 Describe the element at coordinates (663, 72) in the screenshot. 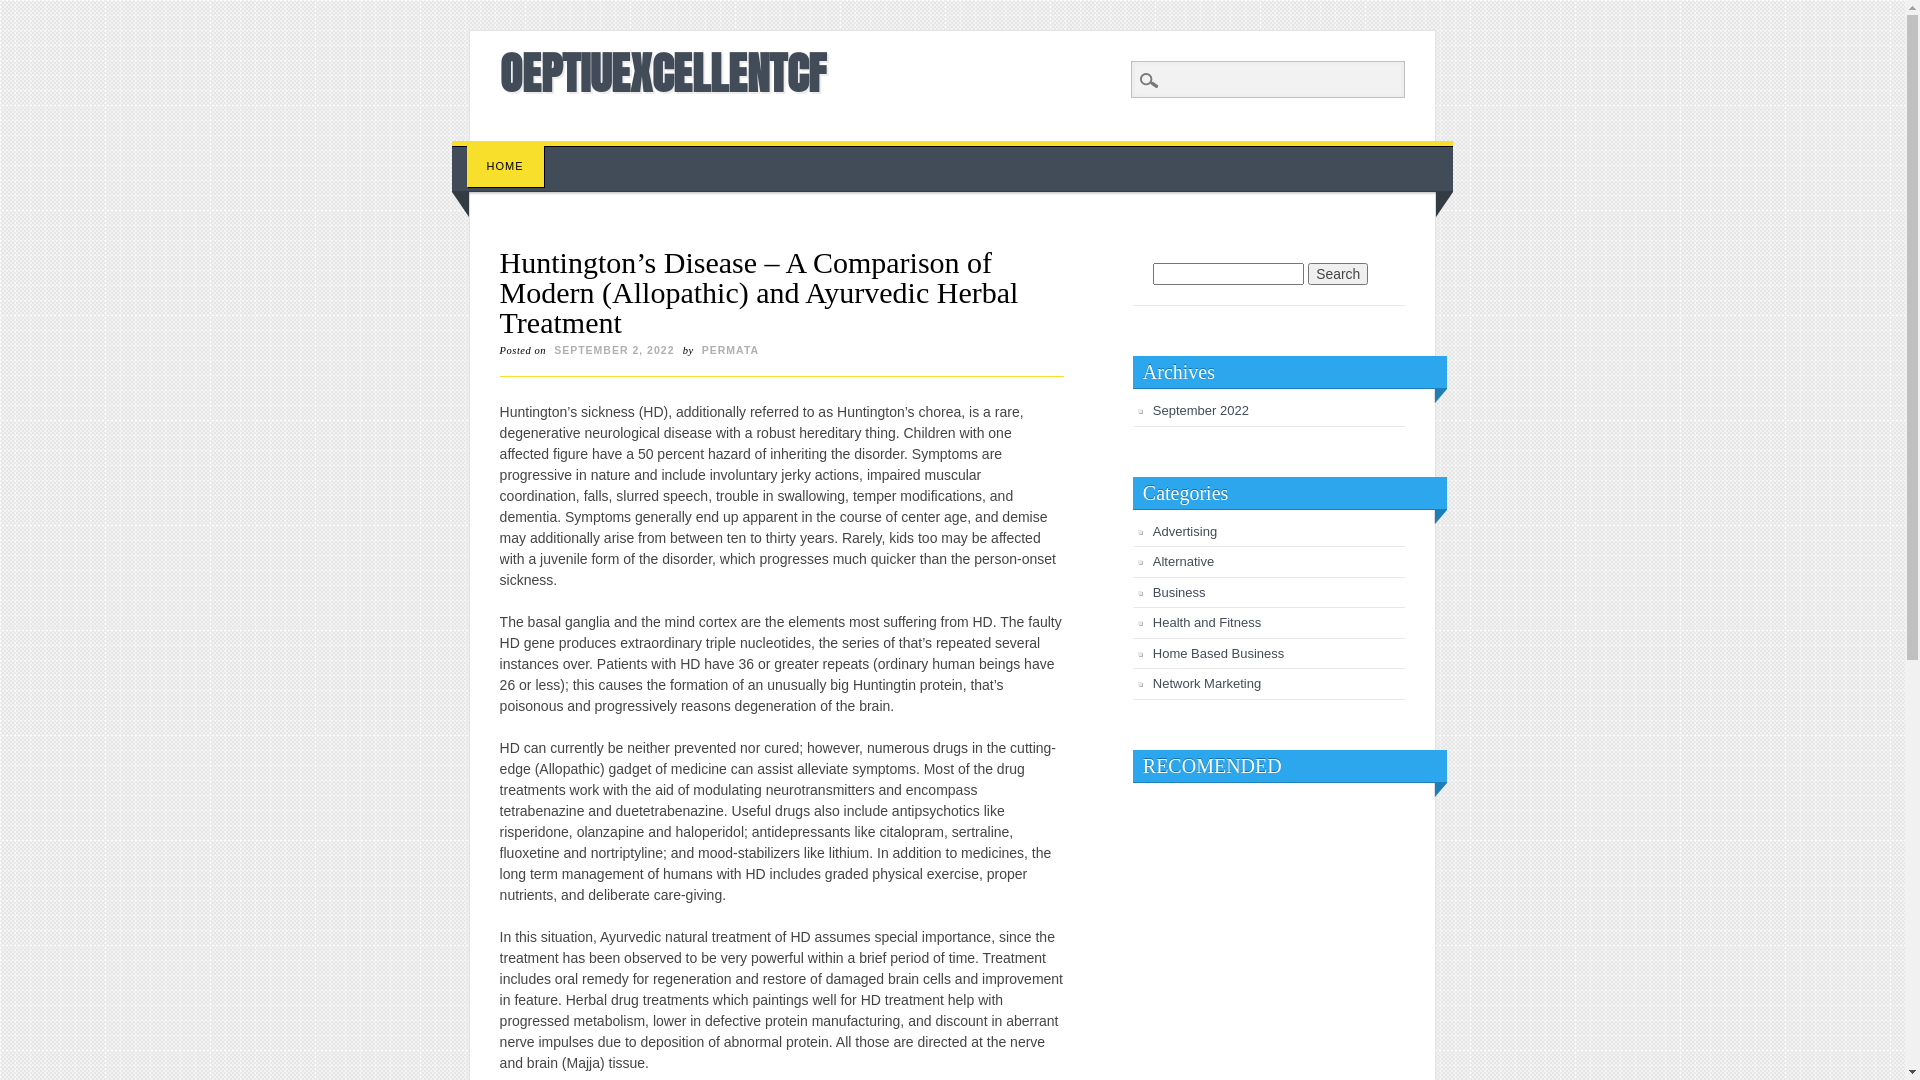

I see `OEPTIUEXCELLENTCF` at that location.